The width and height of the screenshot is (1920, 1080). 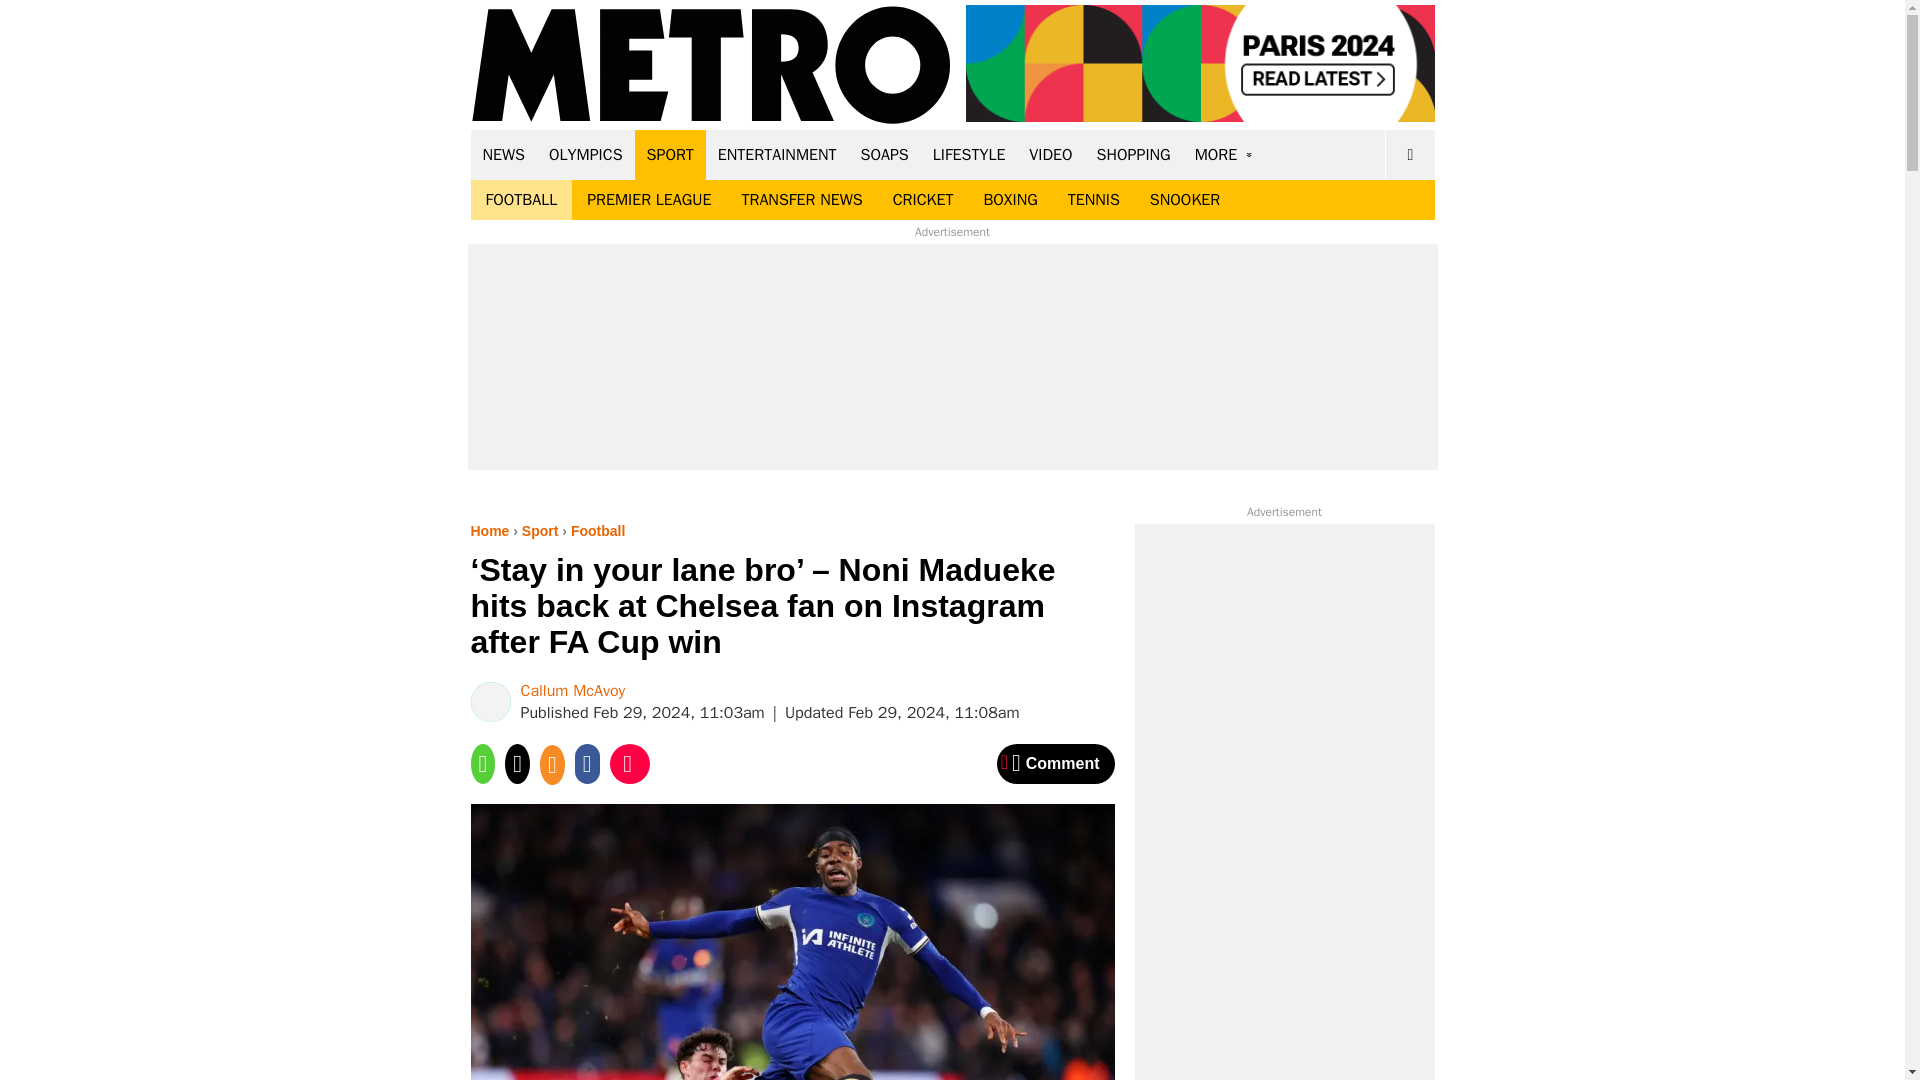 What do you see at coordinates (884, 154) in the screenshot?
I see `SOAPS` at bounding box center [884, 154].